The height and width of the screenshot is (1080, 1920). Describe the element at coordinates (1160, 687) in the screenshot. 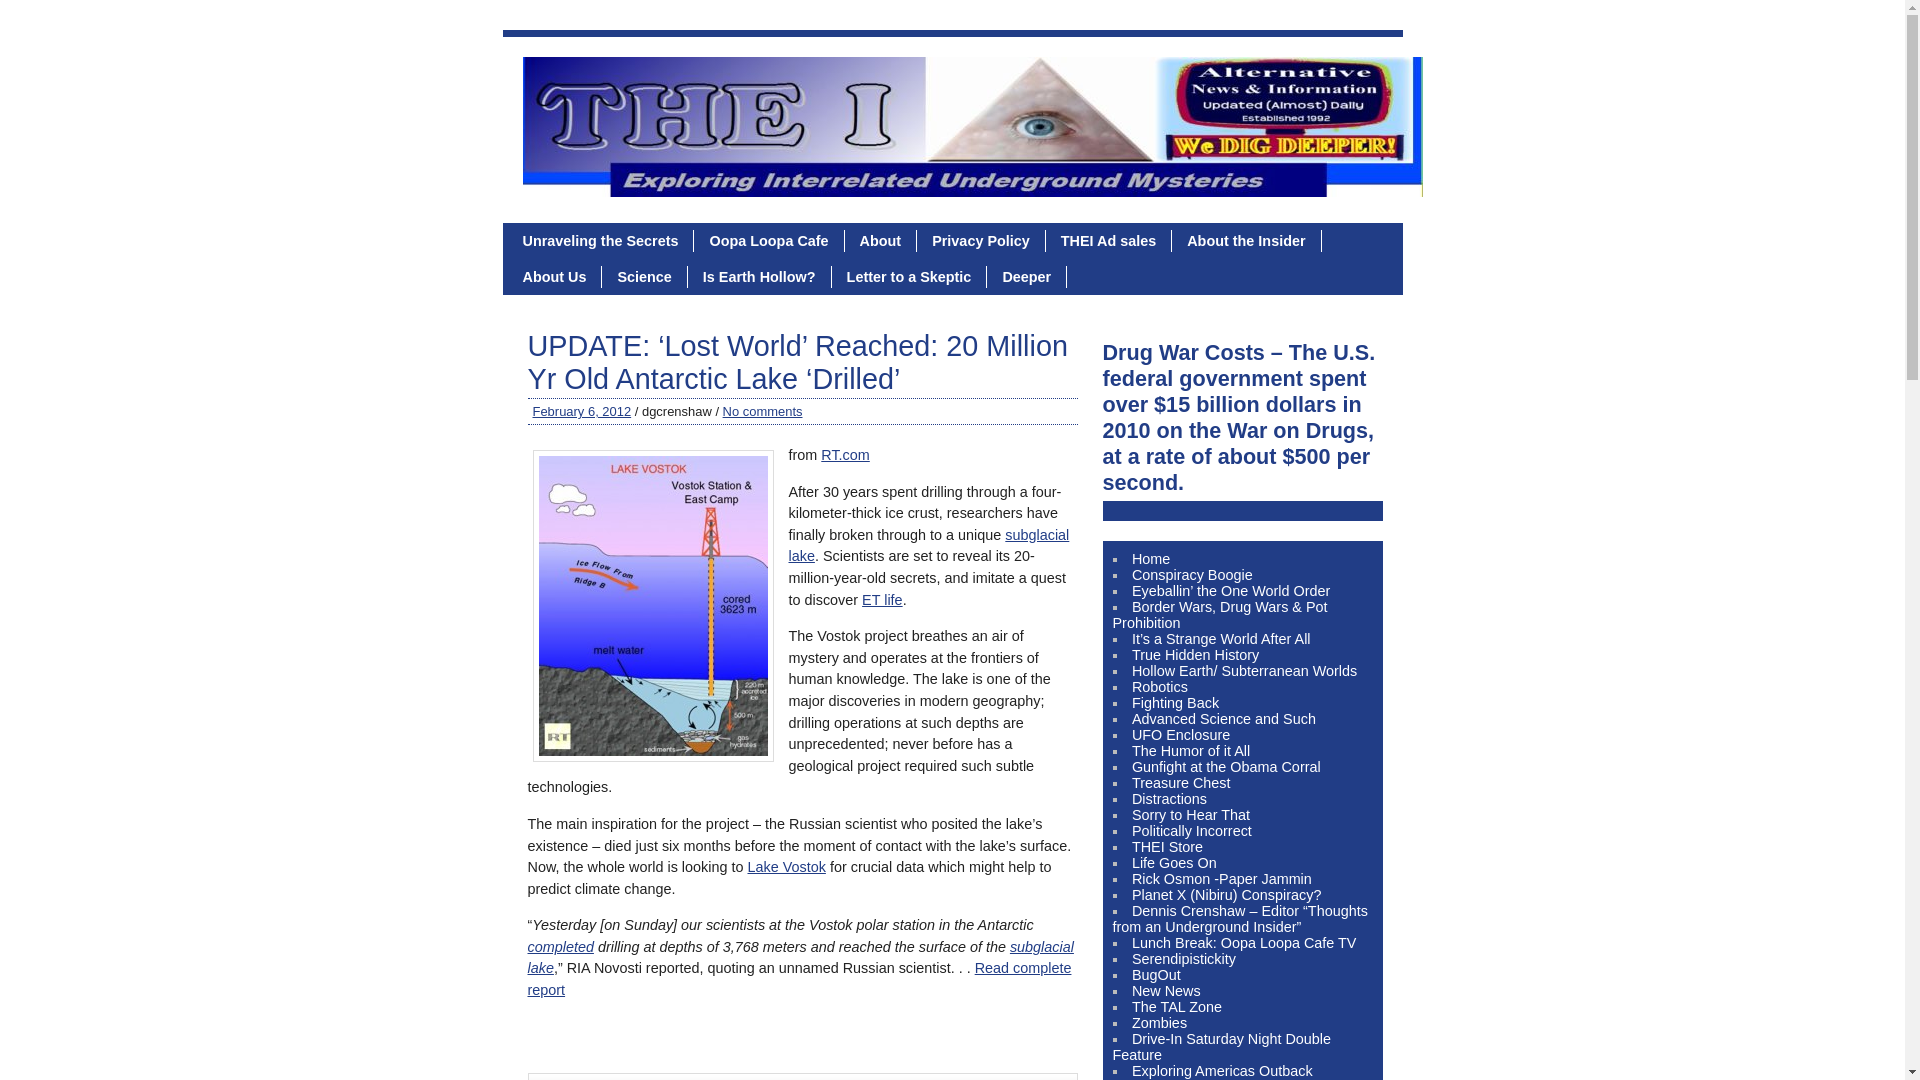

I see `Robotics` at that location.